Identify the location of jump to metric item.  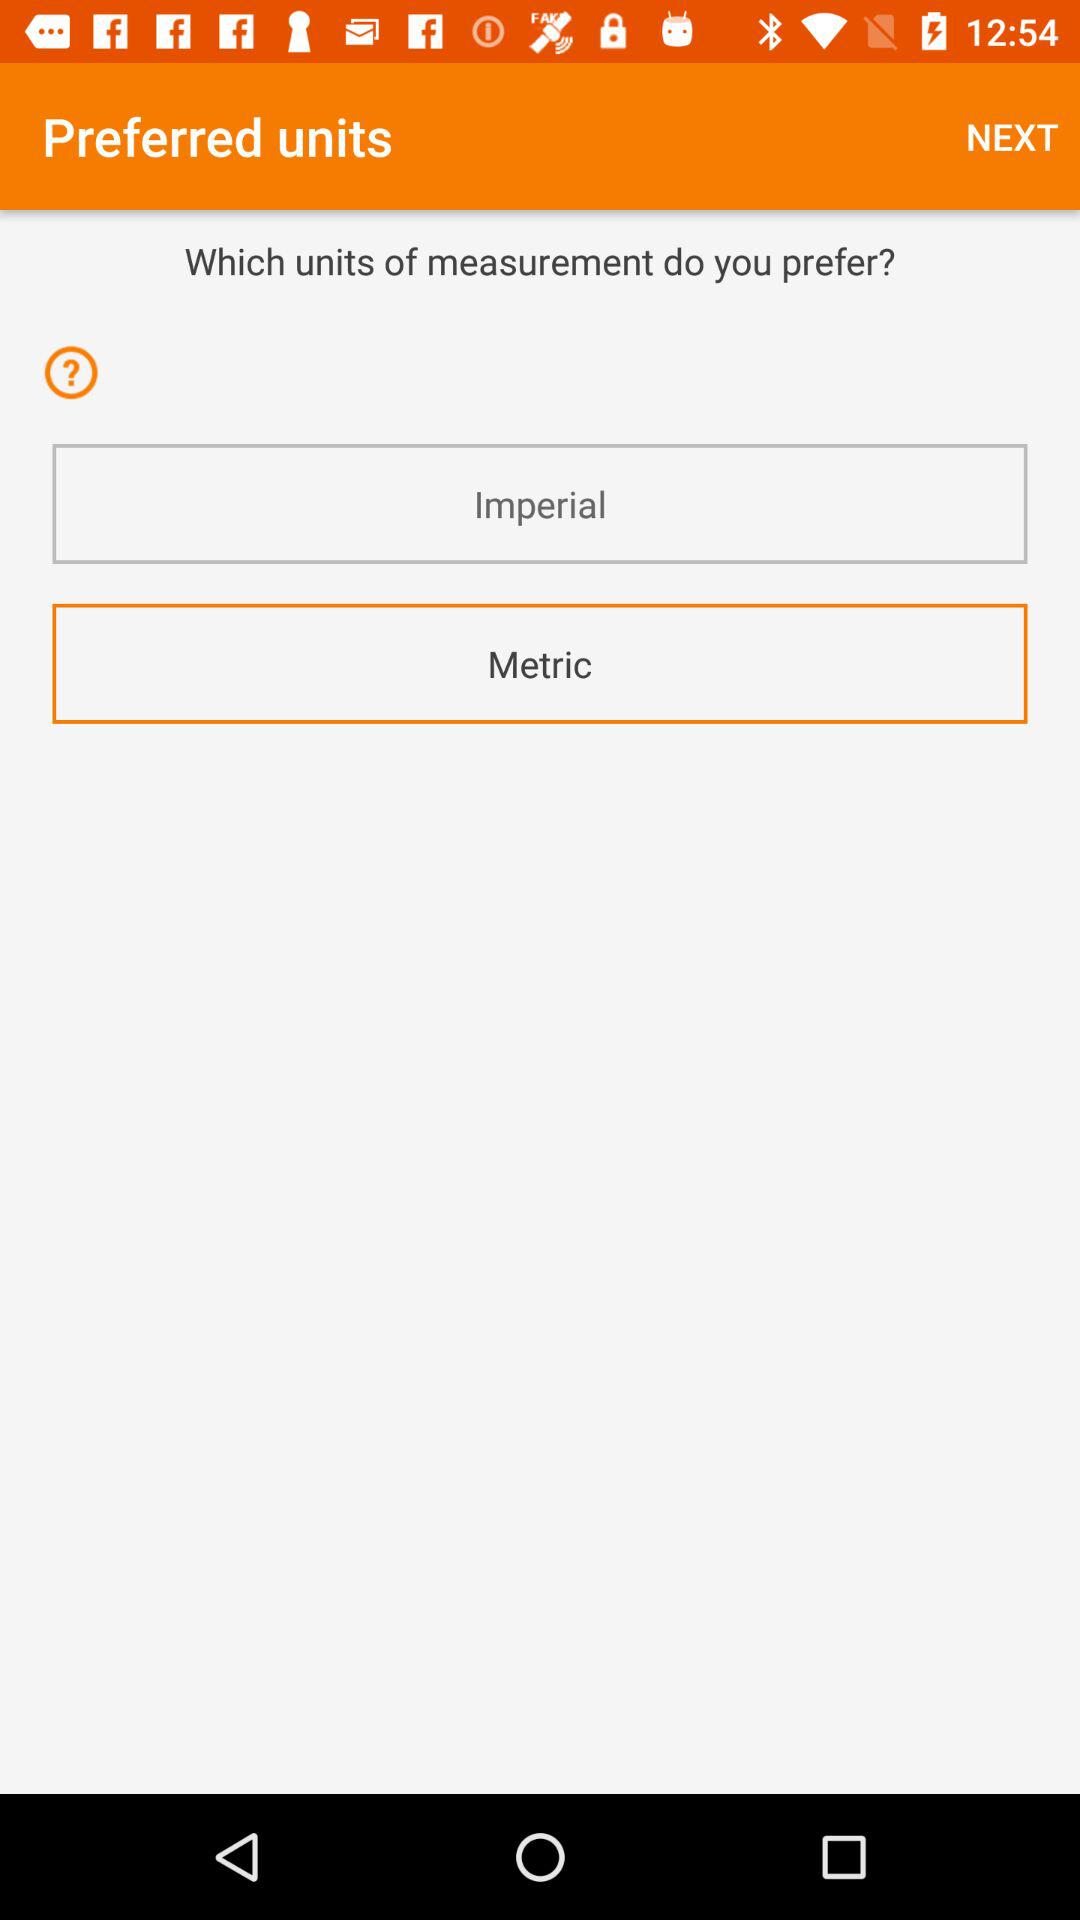
(540, 664).